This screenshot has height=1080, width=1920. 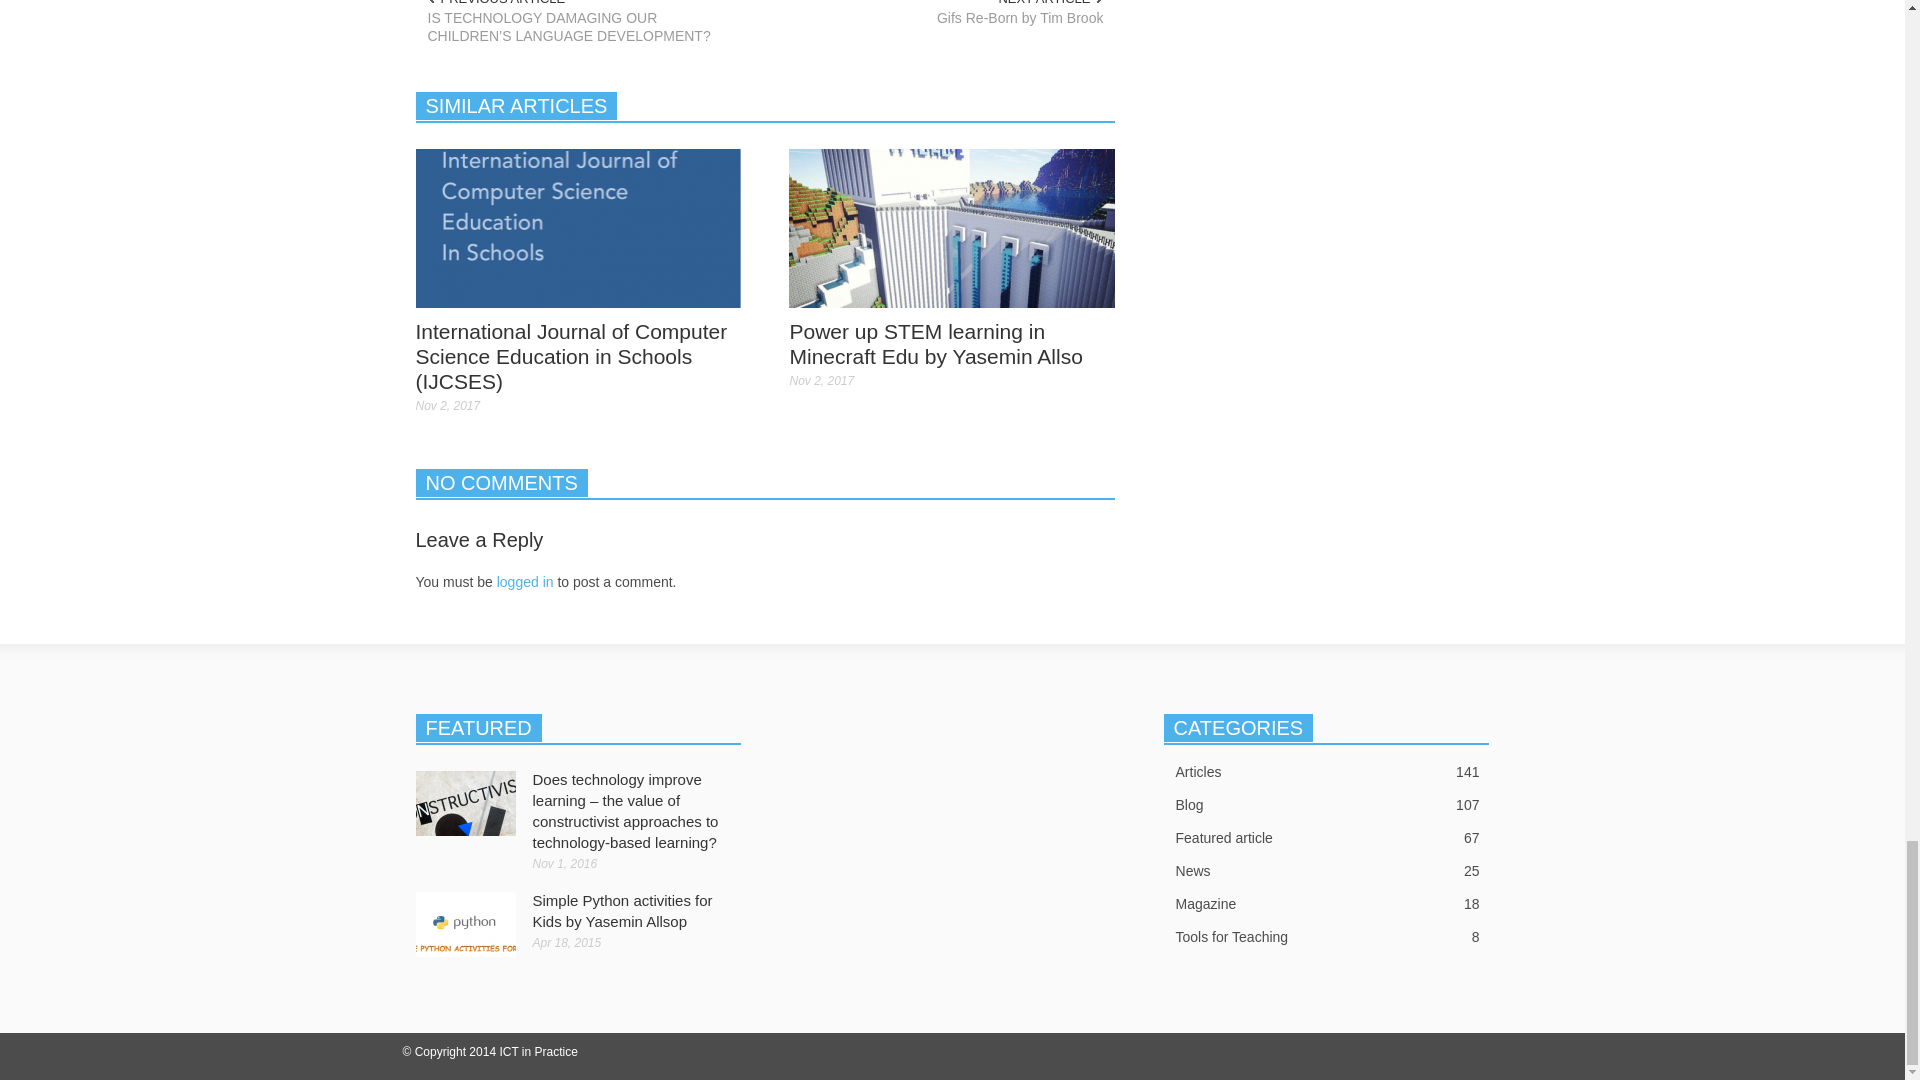 I want to click on Power up STEM learning in Minecraft Edu  by Yasemin Allso, so click(x=952, y=228).